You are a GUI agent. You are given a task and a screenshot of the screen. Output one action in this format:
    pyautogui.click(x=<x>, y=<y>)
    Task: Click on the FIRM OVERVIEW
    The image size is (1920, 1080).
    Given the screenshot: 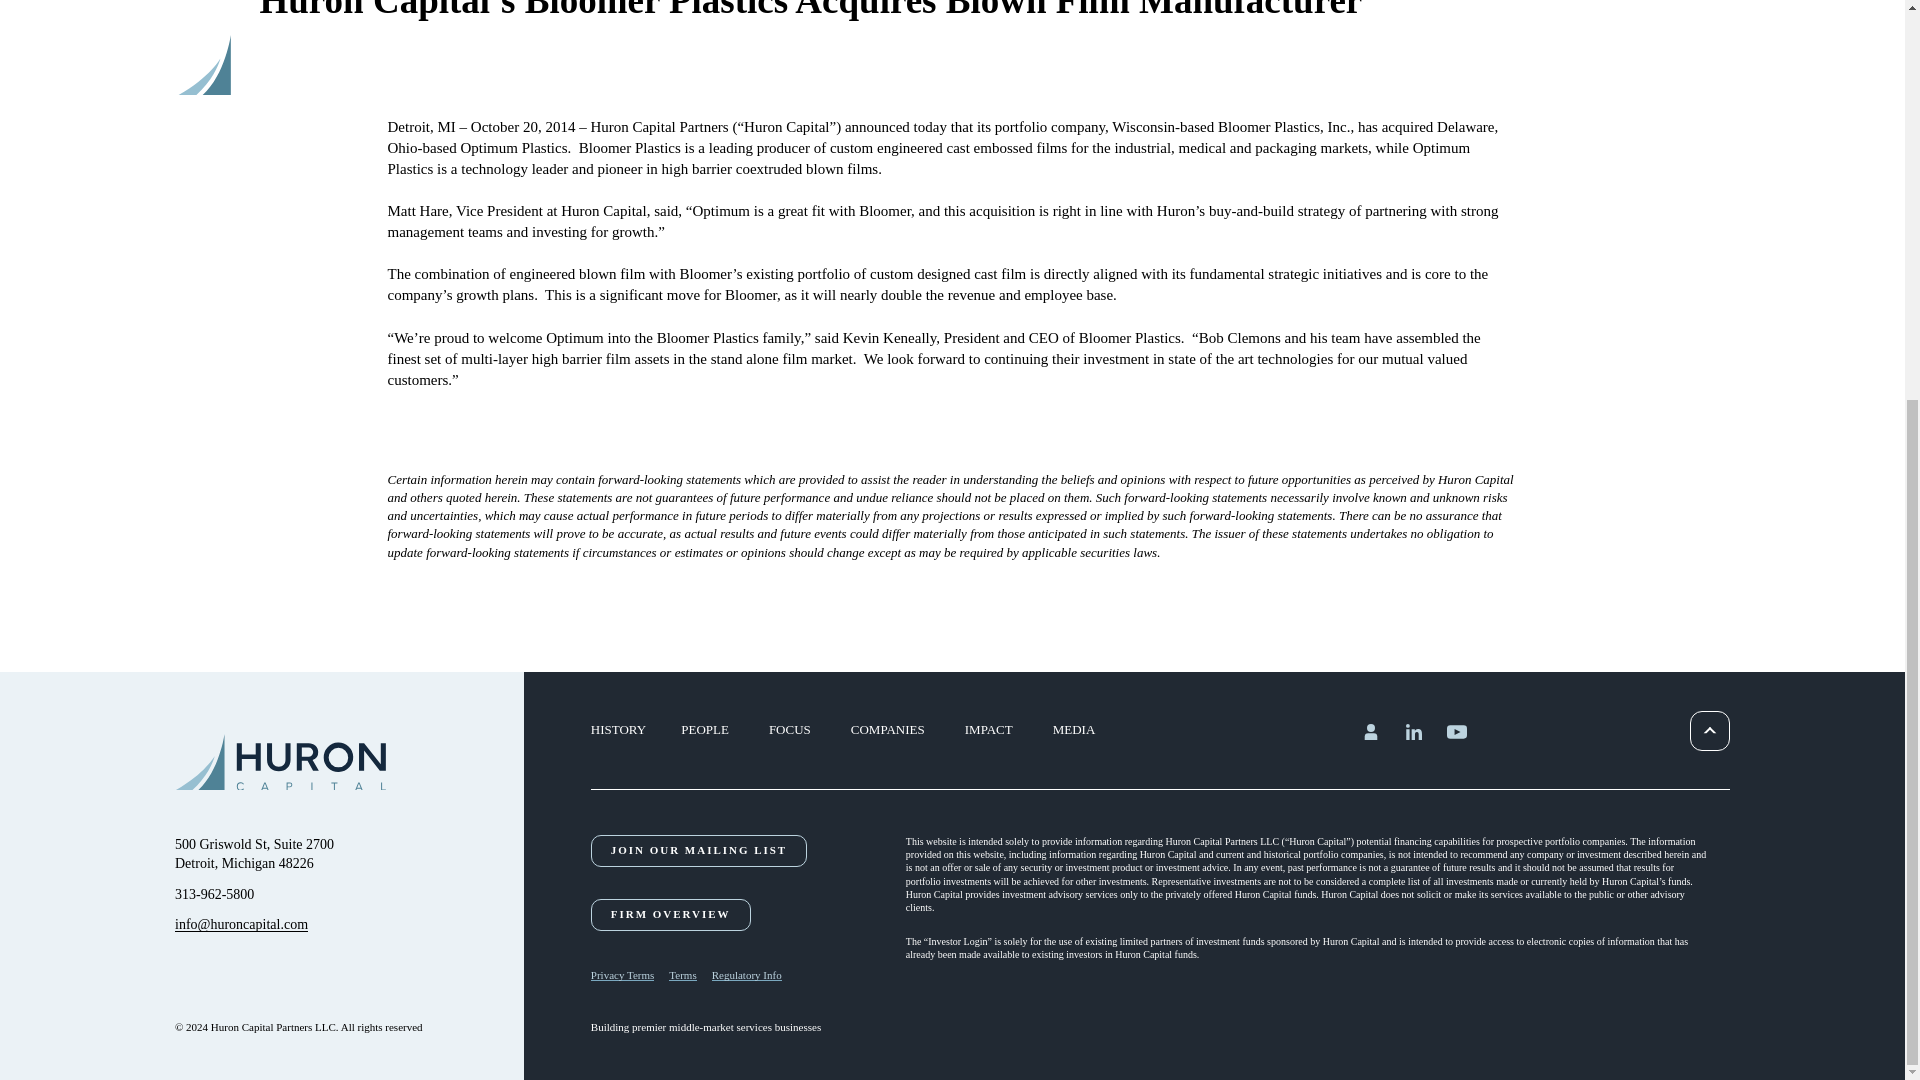 What is the action you would take?
    pyautogui.click(x=670, y=914)
    